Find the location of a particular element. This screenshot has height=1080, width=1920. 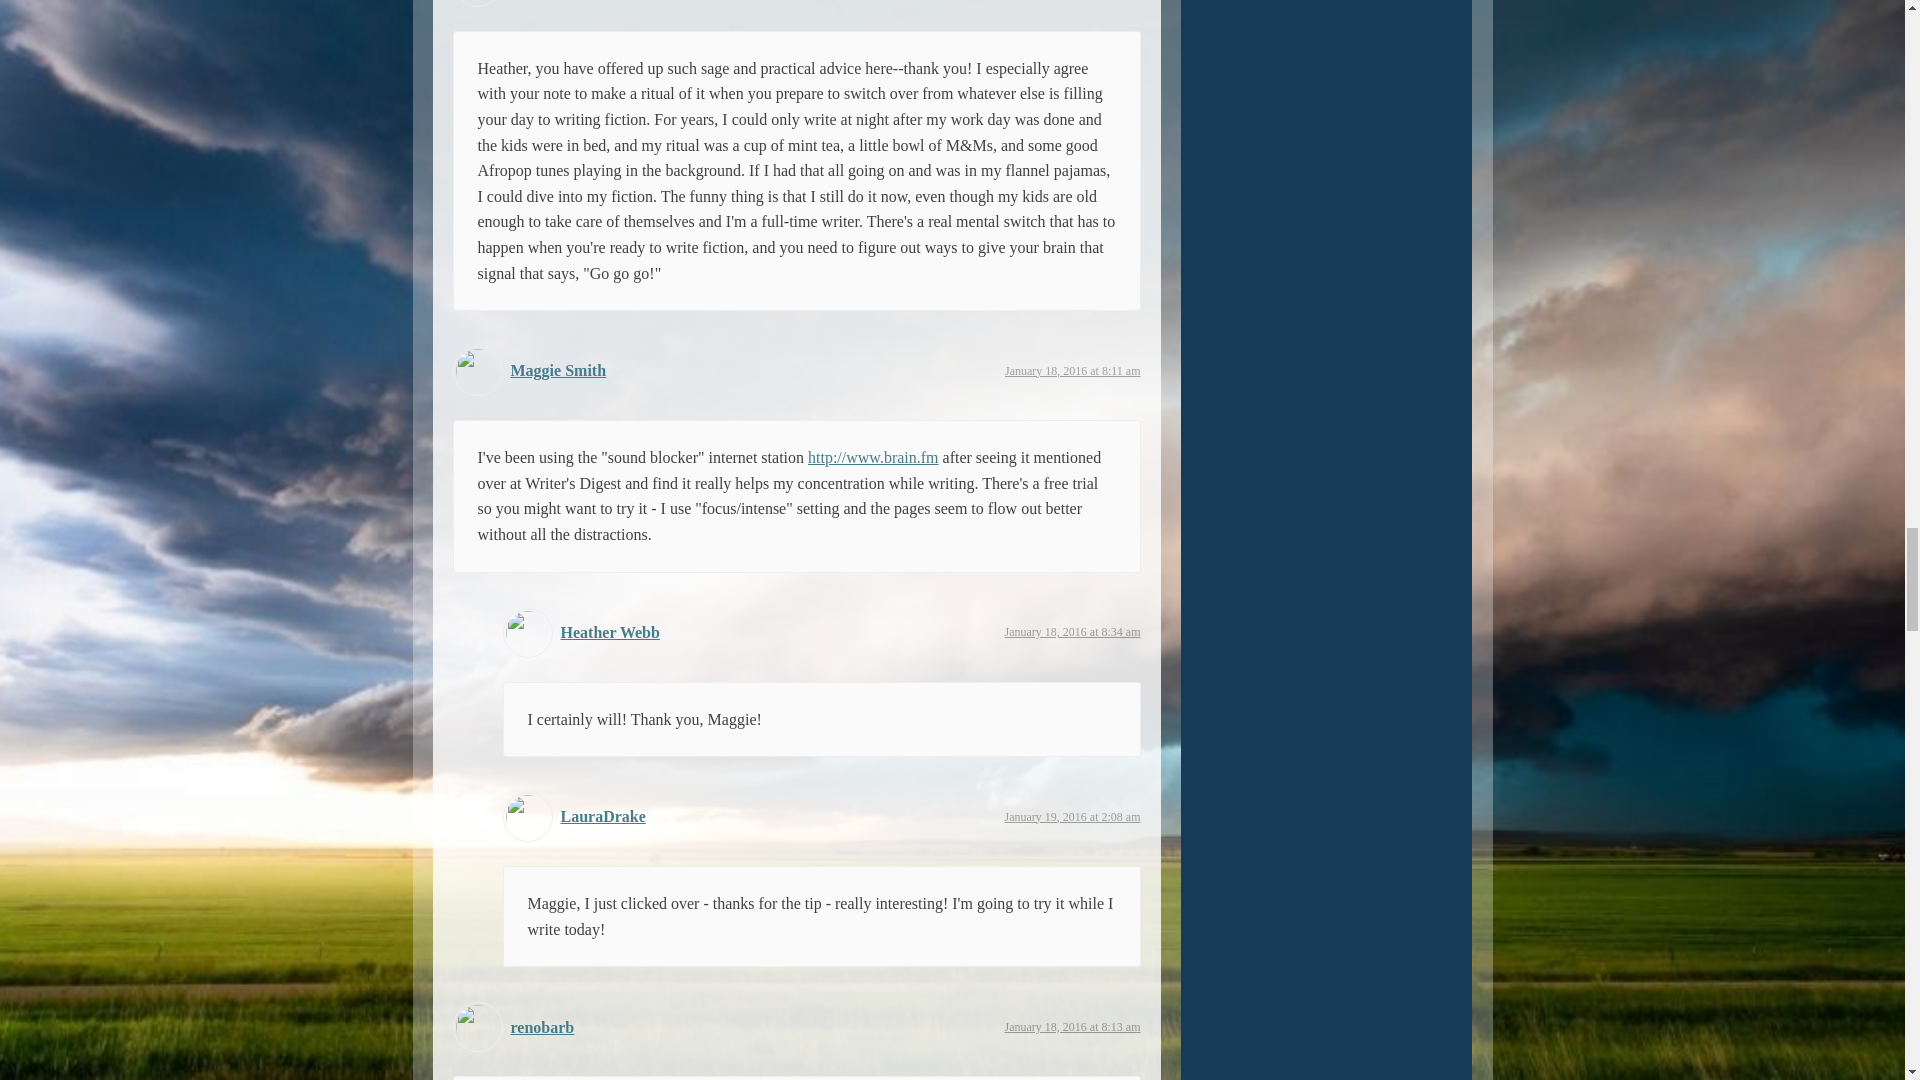

LauraDrake is located at coordinates (602, 816).